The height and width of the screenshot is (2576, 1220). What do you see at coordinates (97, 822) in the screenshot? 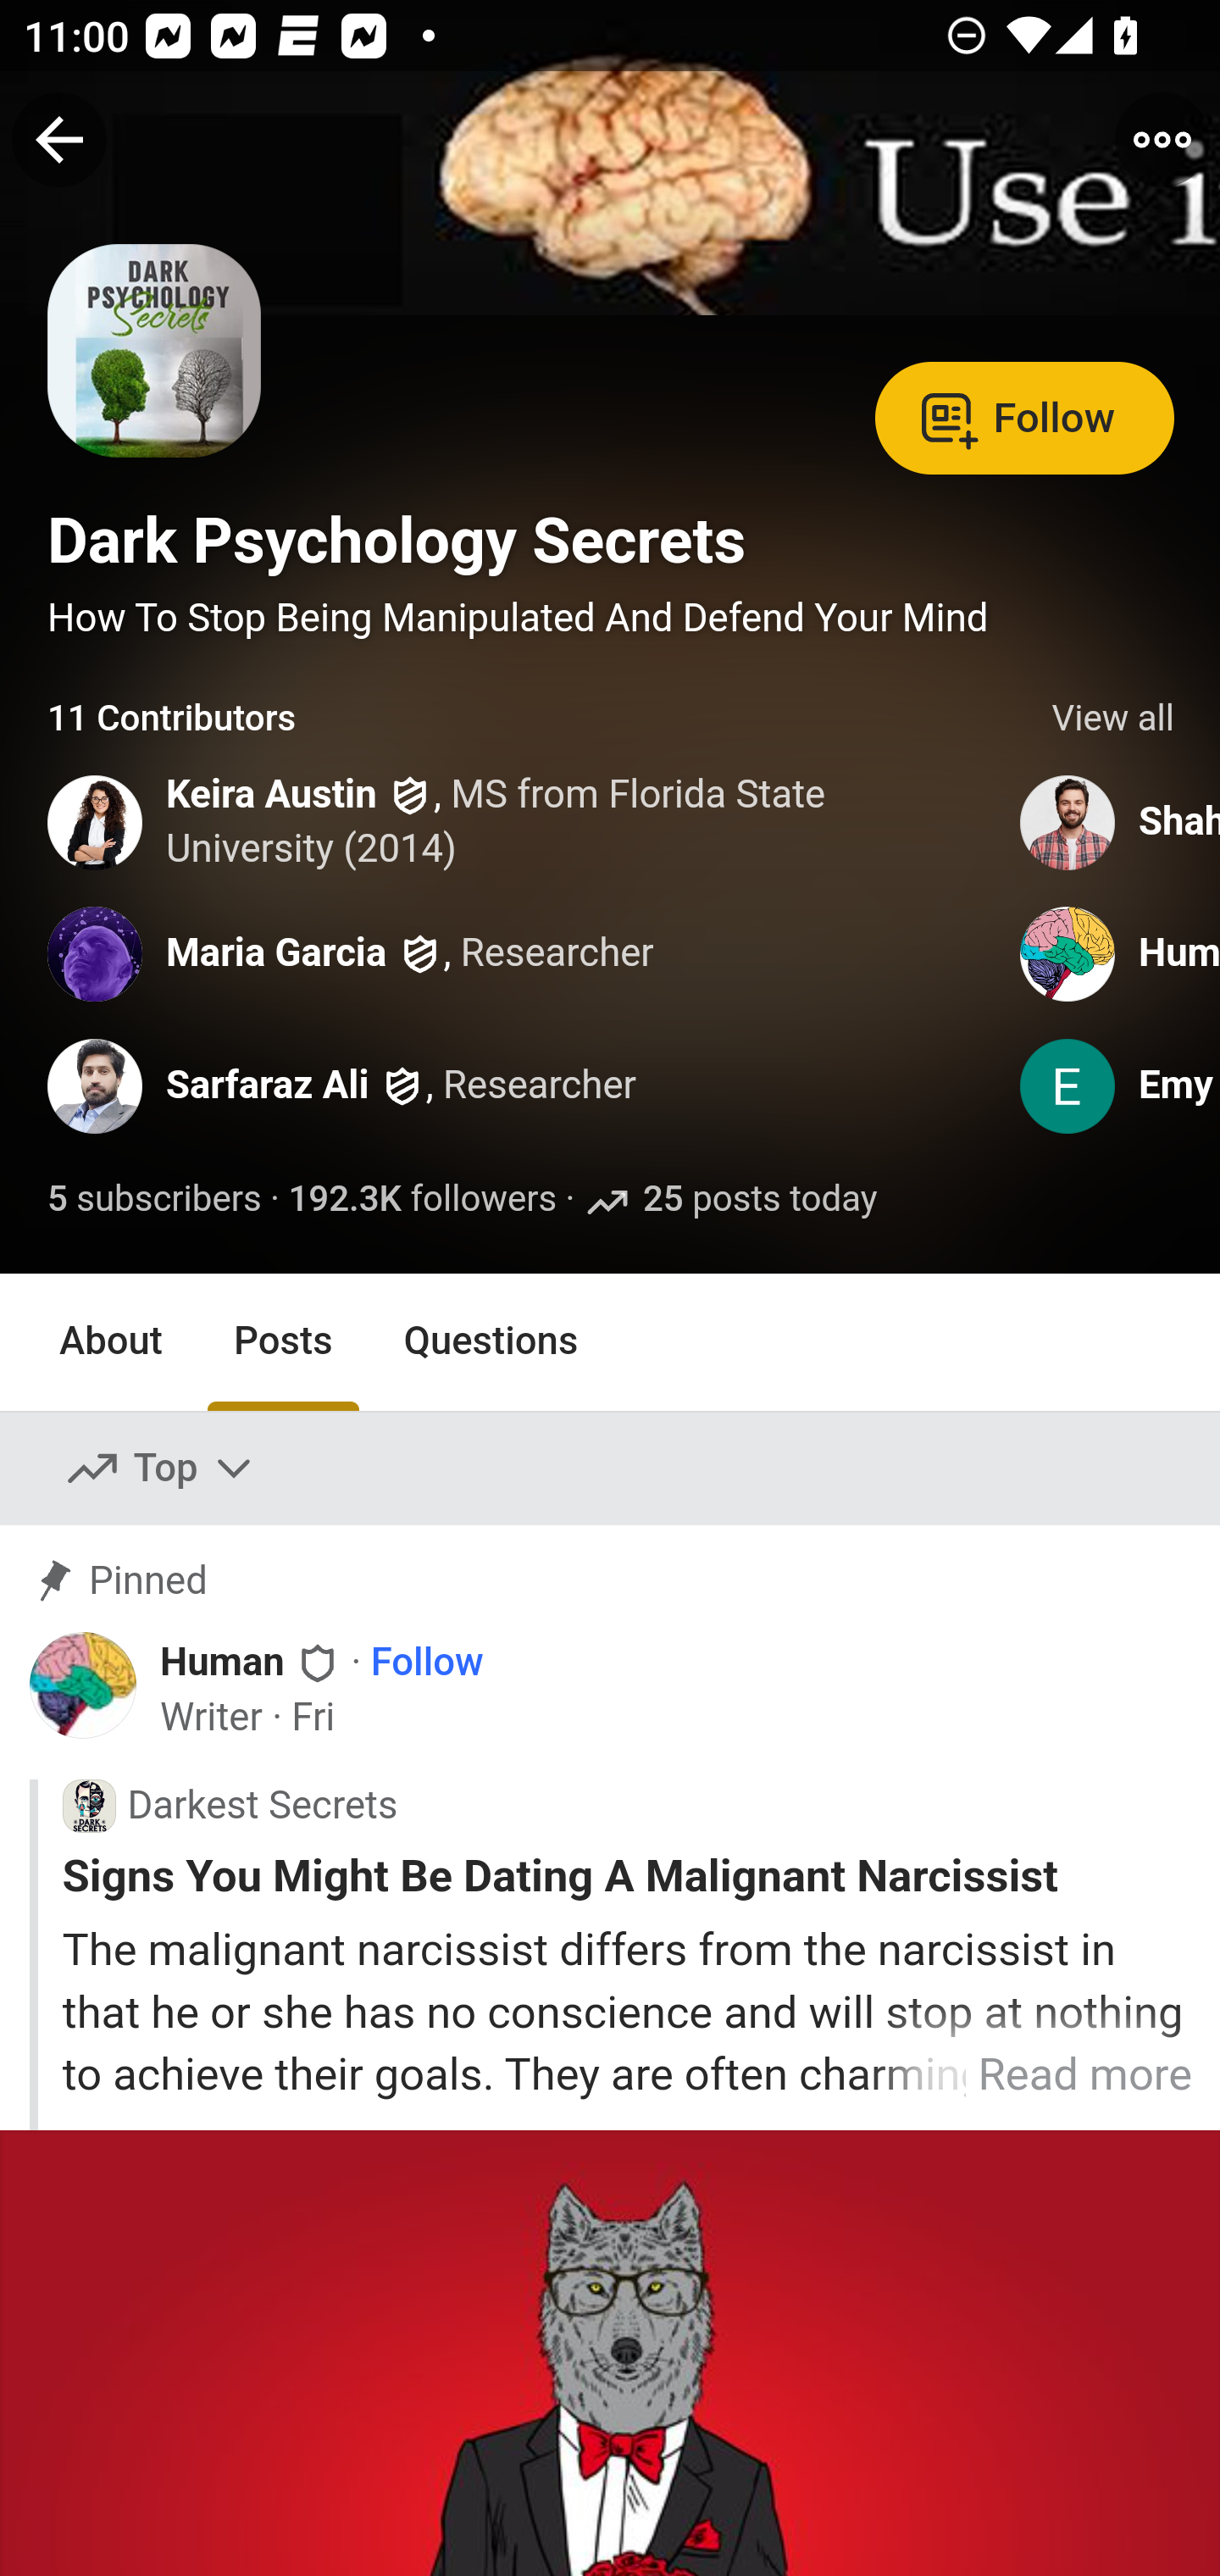
I see `Profile photo for Keira Austin` at bounding box center [97, 822].